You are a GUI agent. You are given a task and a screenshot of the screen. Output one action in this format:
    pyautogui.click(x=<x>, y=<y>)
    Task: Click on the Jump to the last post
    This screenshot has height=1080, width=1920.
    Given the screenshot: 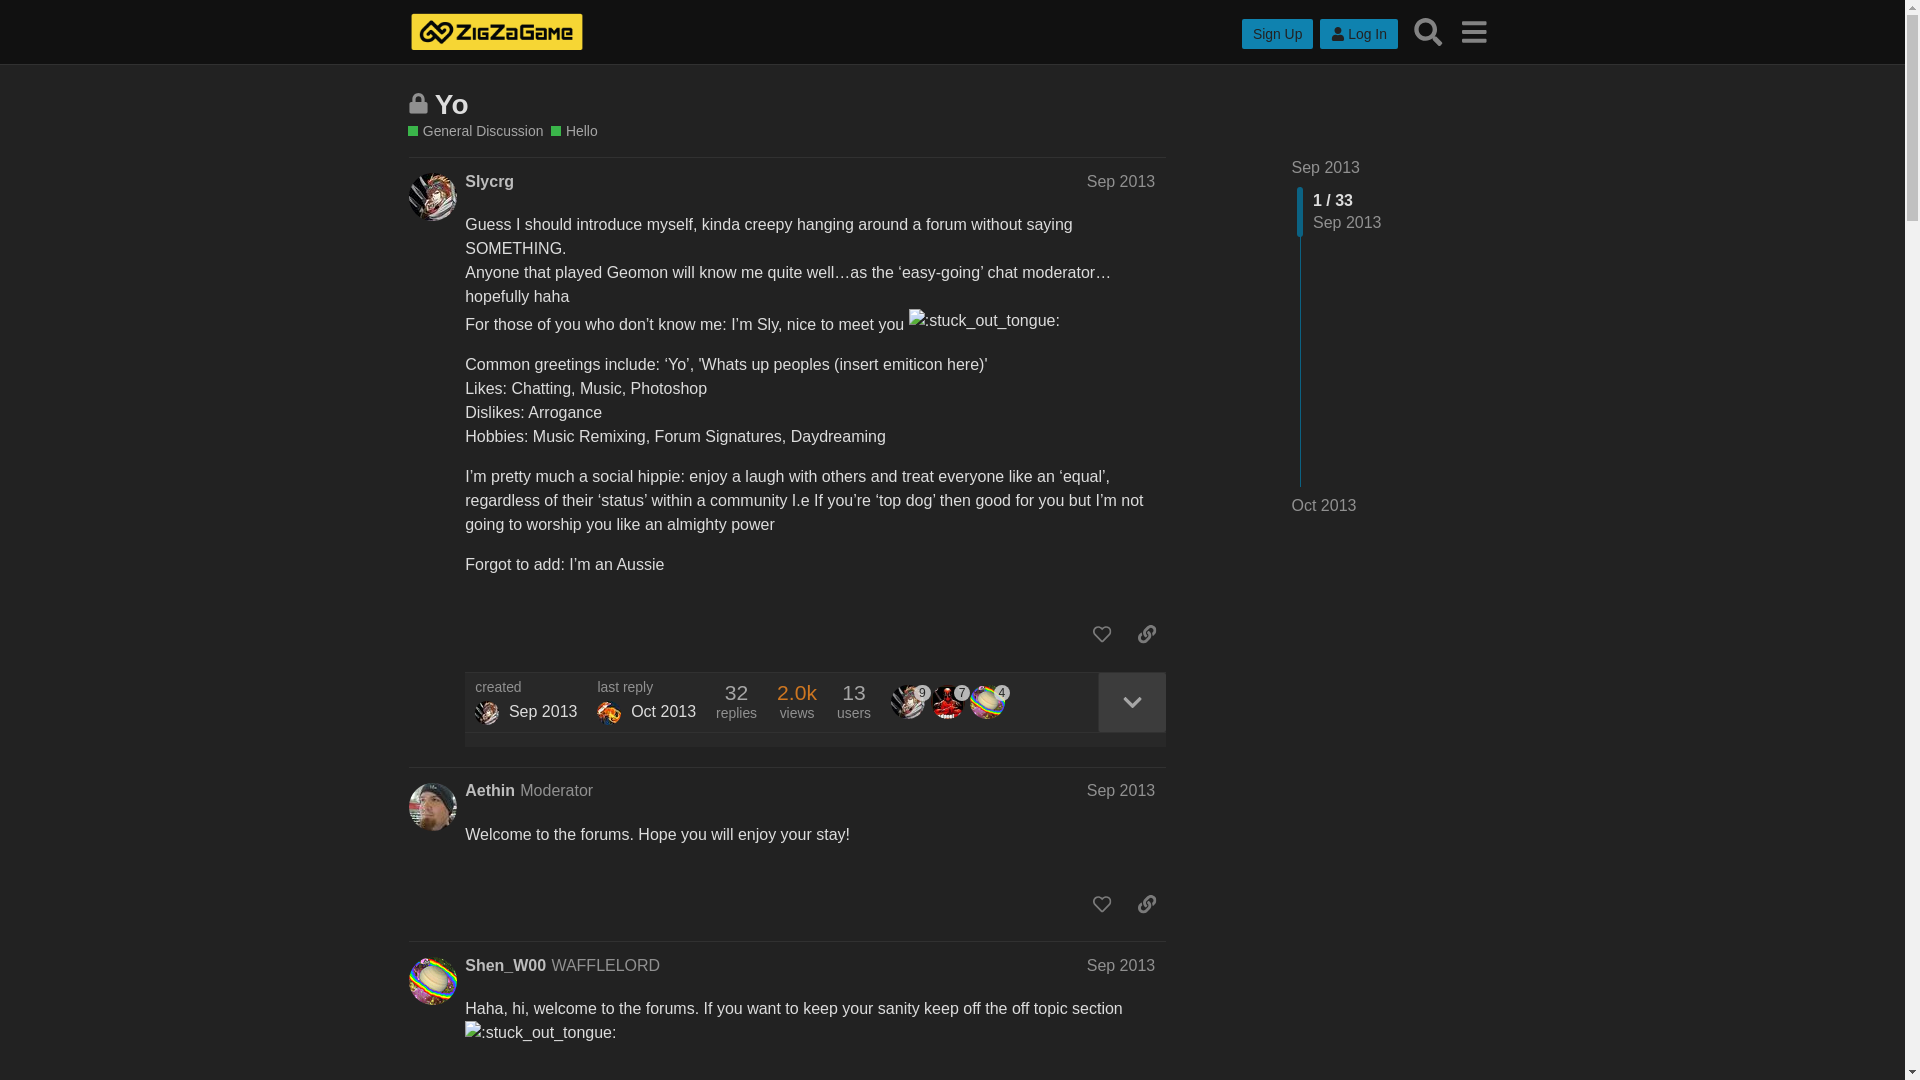 What is the action you would take?
    pyautogui.click(x=1324, y=505)
    